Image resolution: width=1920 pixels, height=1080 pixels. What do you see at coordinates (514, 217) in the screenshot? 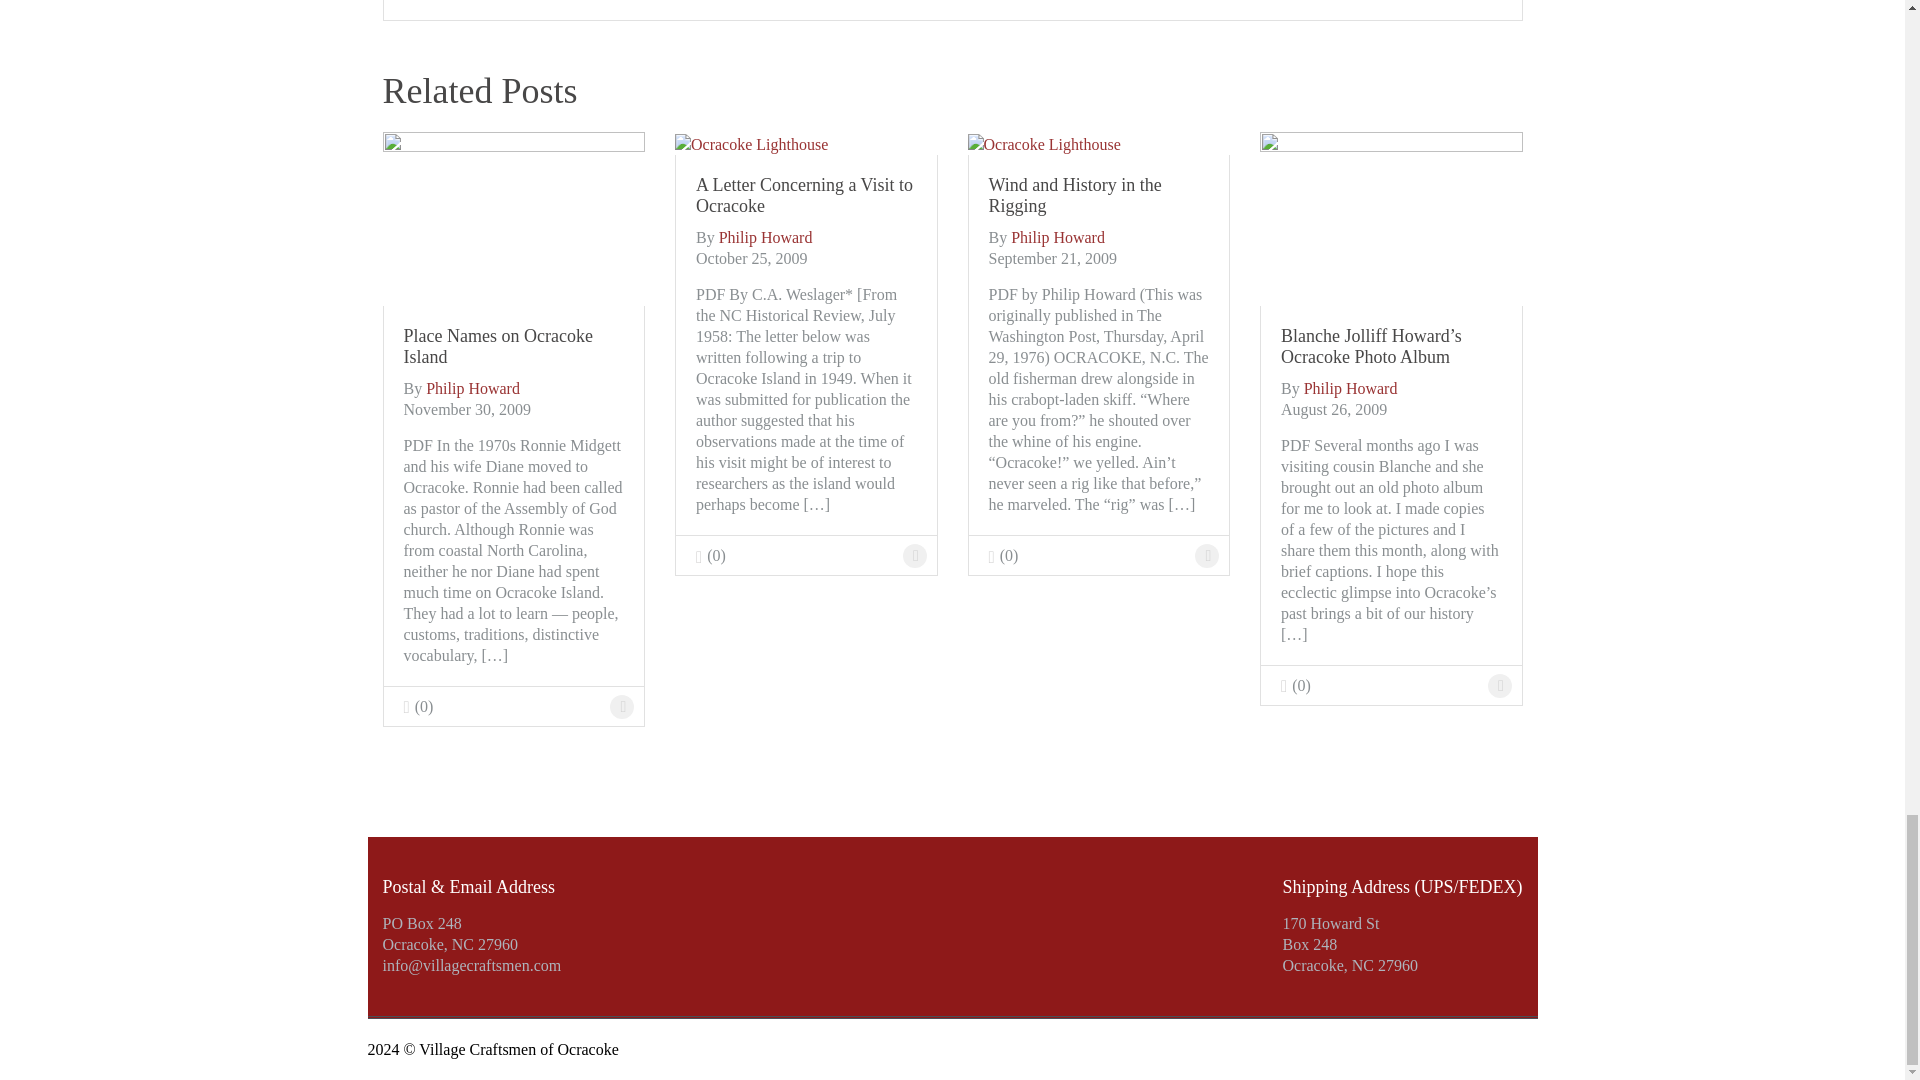
I see `Click to learn more` at bounding box center [514, 217].